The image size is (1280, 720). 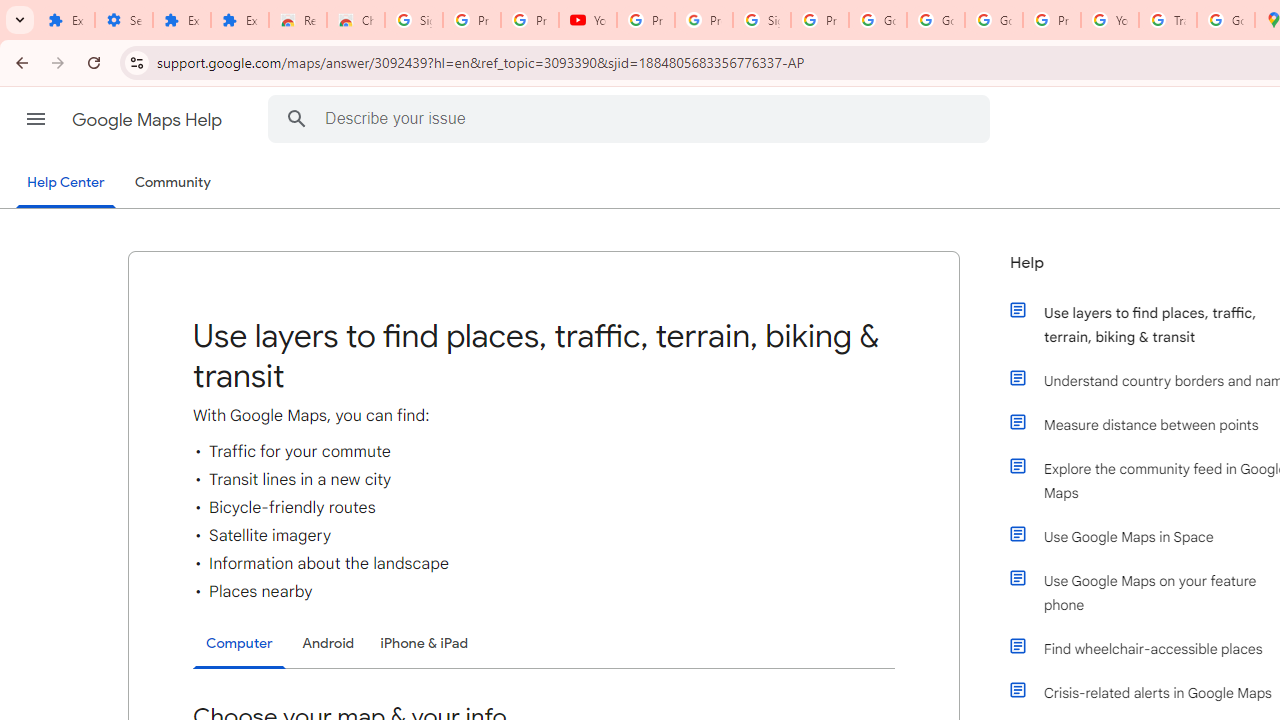 What do you see at coordinates (58, 62) in the screenshot?
I see `Forward` at bounding box center [58, 62].